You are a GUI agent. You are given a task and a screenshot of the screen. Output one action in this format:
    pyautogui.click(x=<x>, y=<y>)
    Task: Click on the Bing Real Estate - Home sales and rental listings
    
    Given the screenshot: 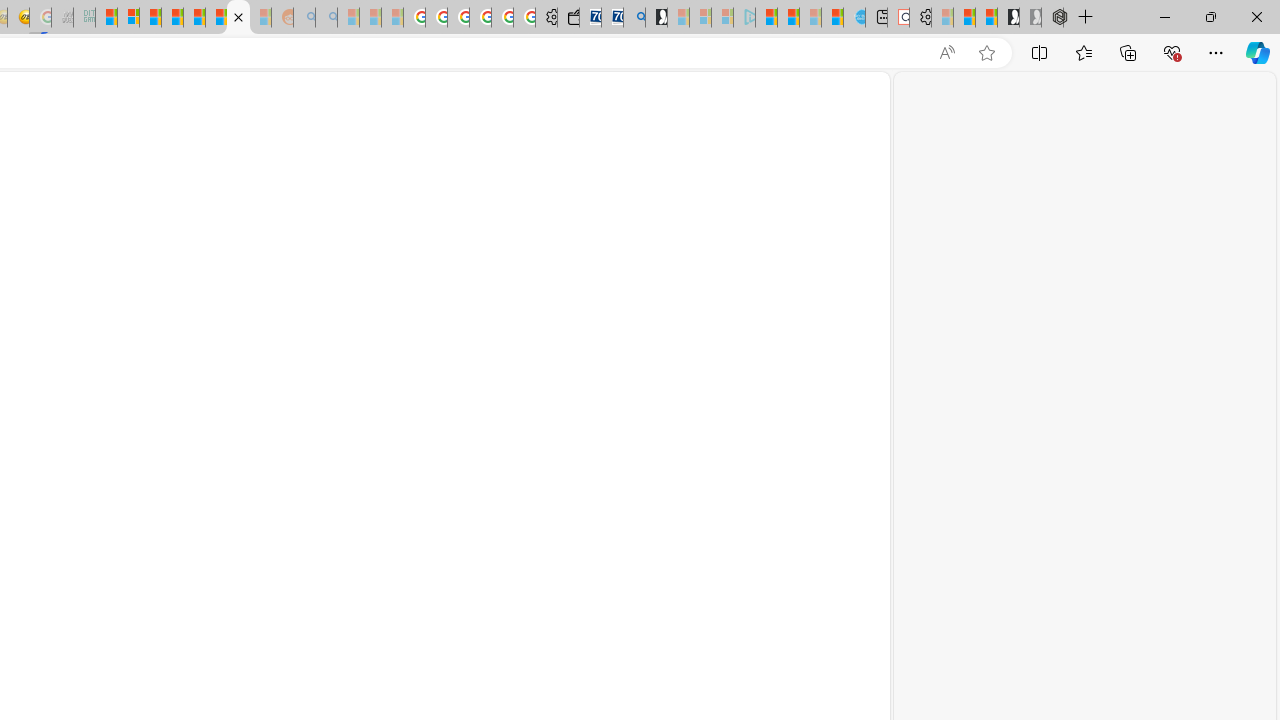 What is the action you would take?
    pyautogui.click(x=634, y=18)
    